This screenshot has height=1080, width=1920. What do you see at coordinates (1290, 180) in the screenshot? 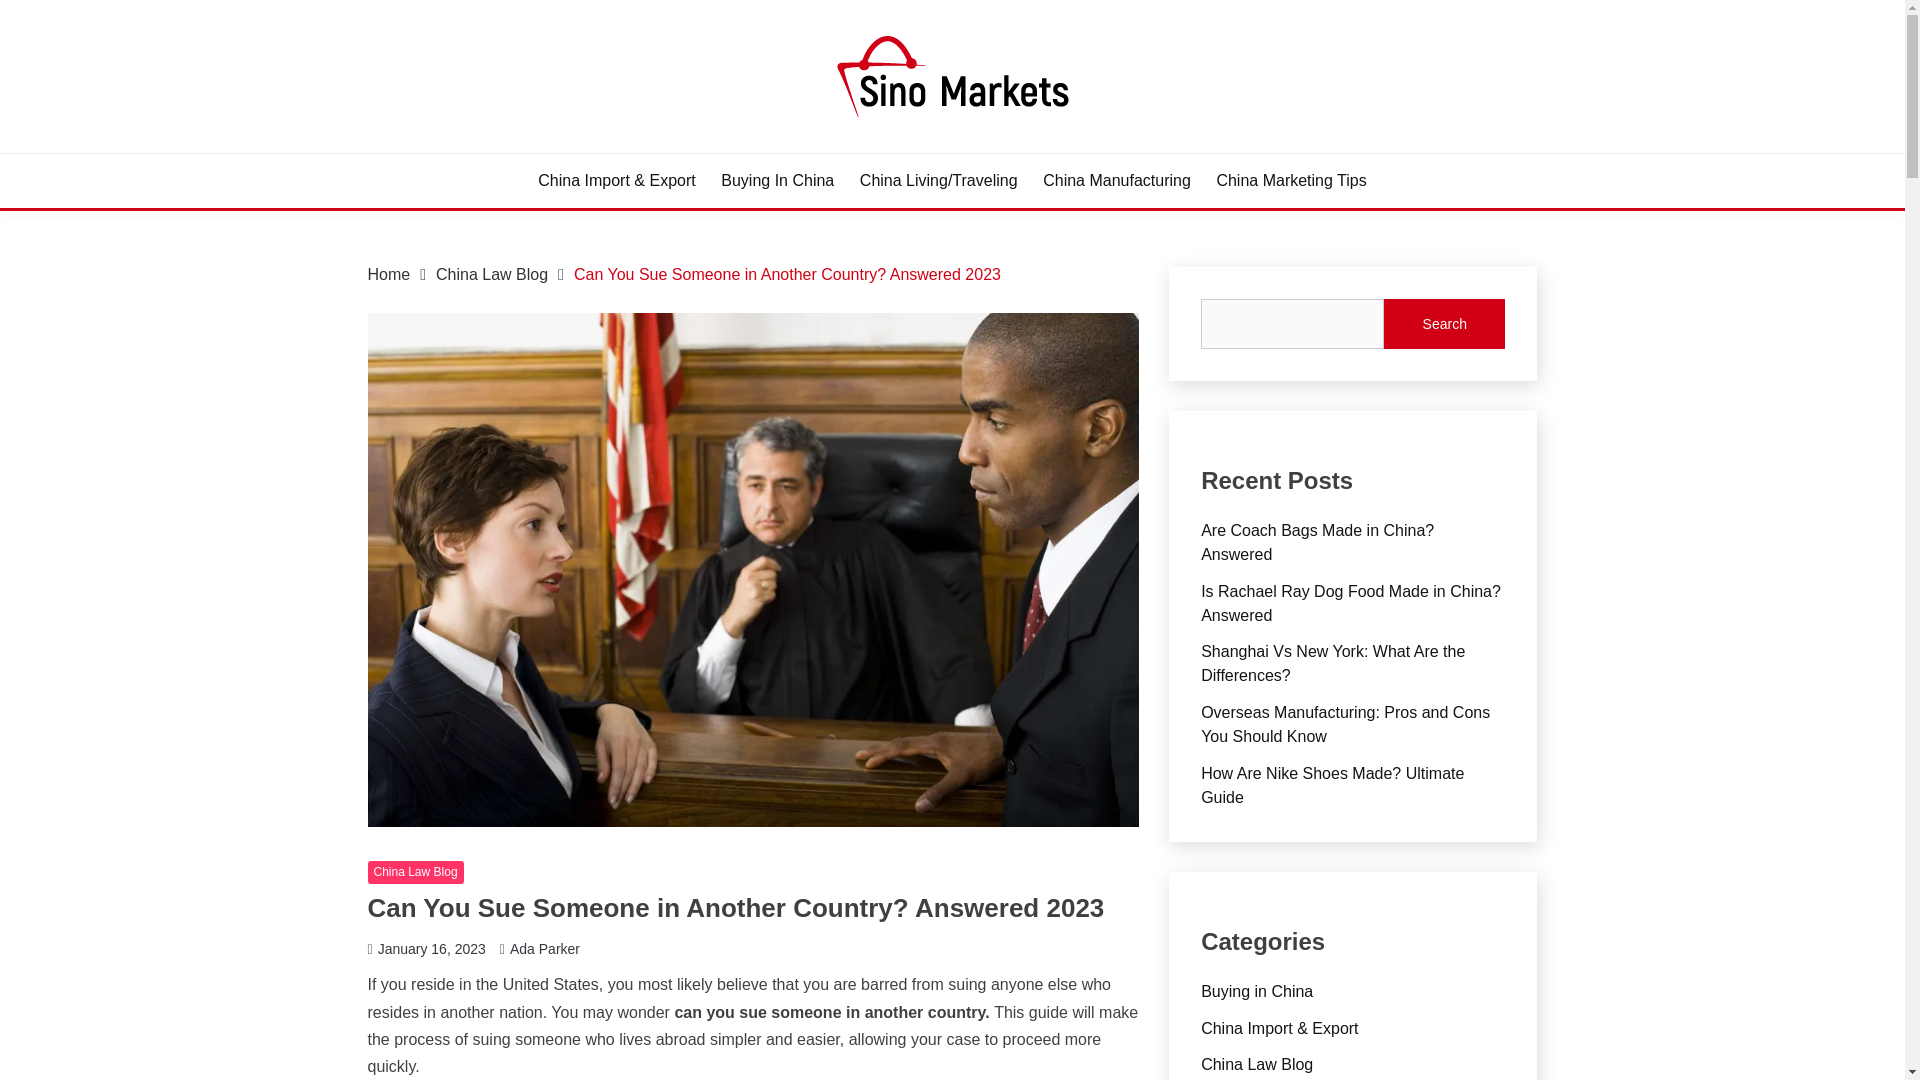
I see `China Marketing Tips` at bounding box center [1290, 180].